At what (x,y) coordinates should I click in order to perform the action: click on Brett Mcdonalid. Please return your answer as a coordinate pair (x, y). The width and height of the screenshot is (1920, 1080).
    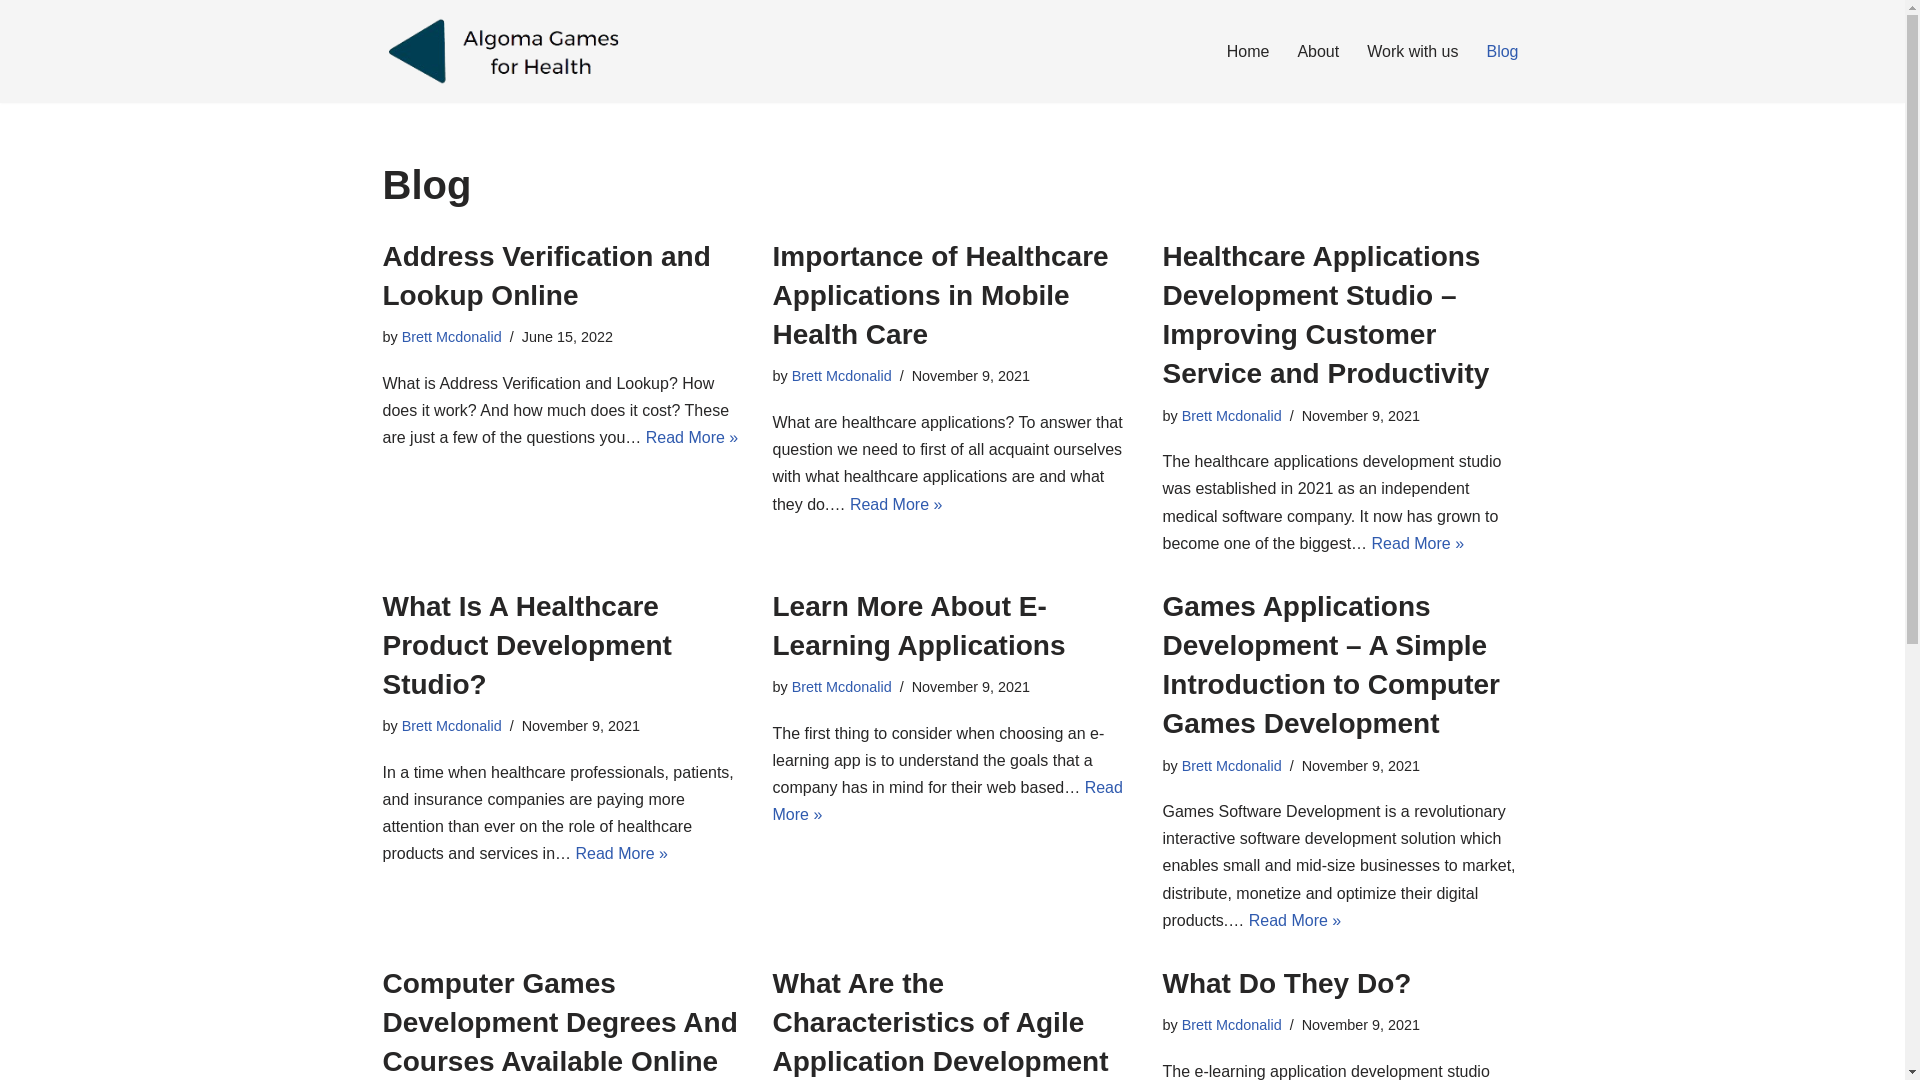
    Looking at the image, I should click on (842, 376).